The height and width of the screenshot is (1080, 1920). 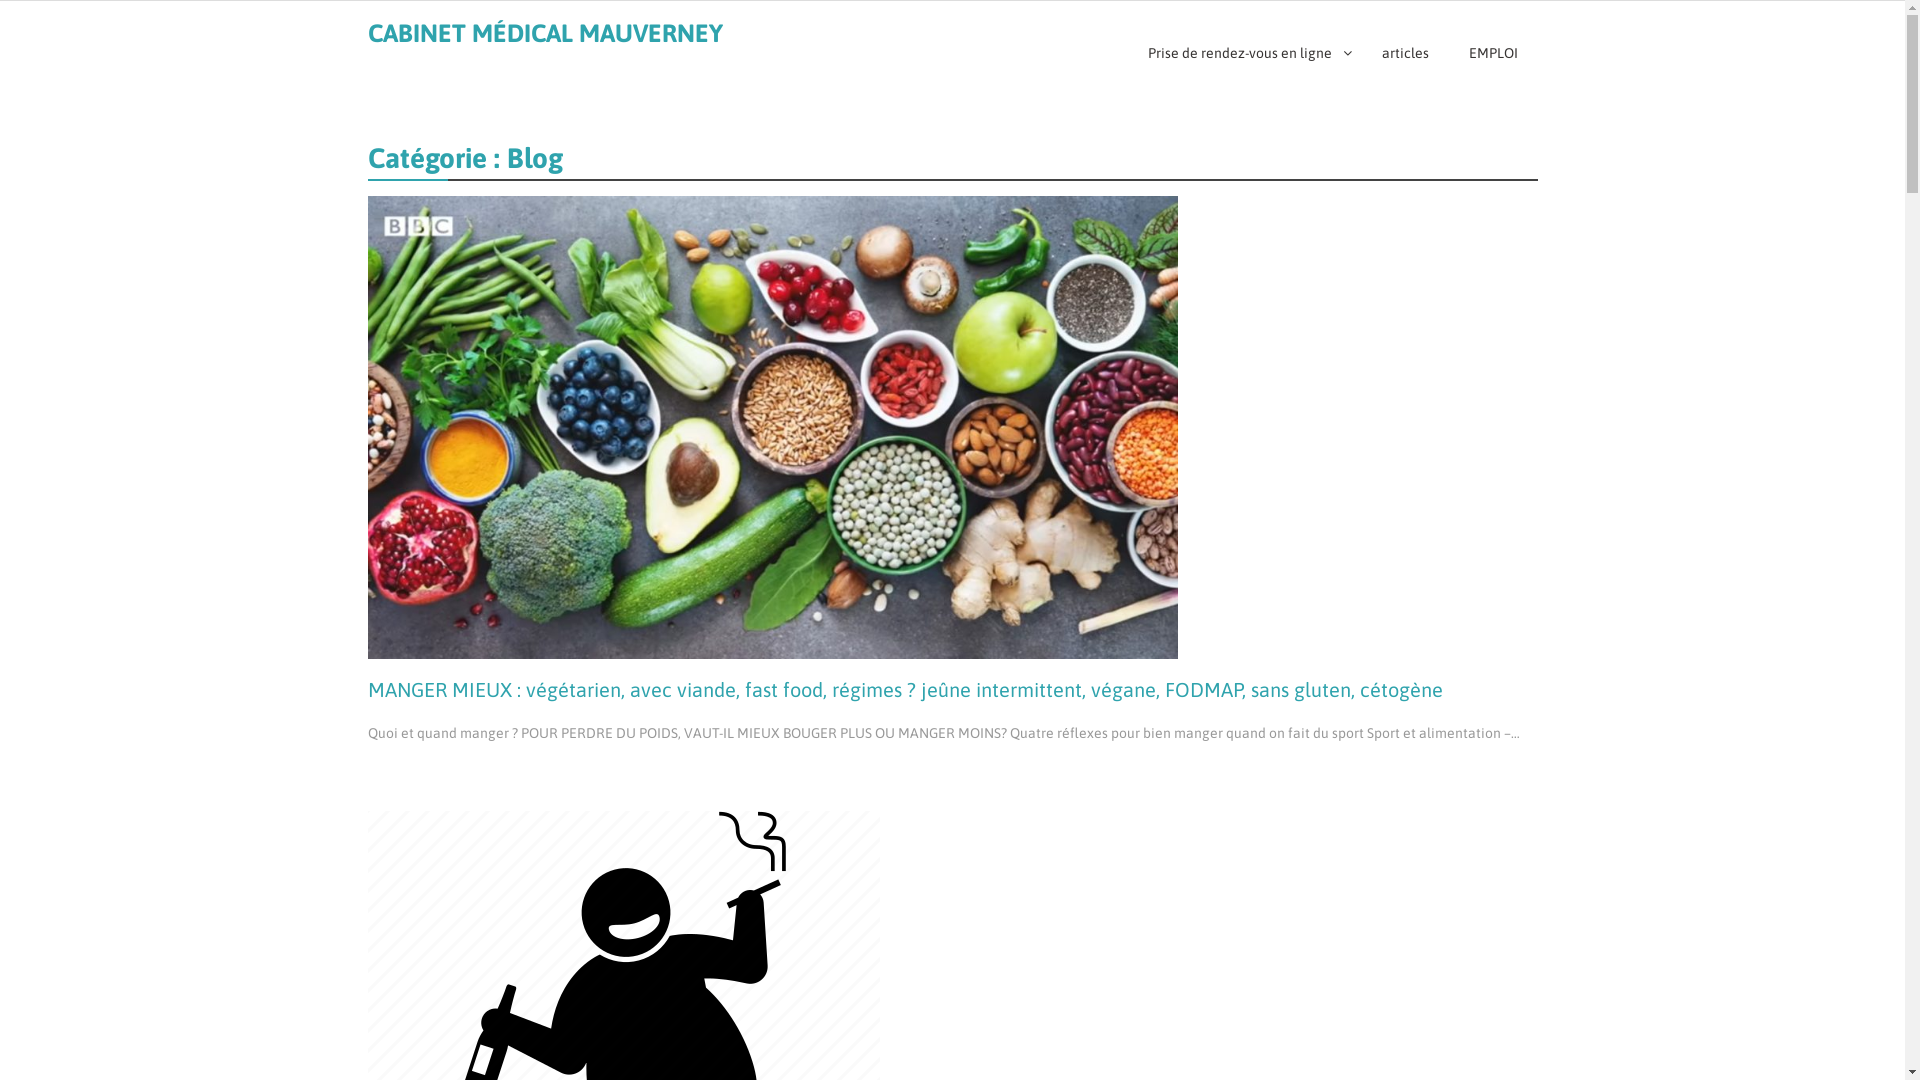 What do you see at coordinates (1492, 54) in the screenshot?
I see `EMPLOI` at bounding box center [1492, 54].